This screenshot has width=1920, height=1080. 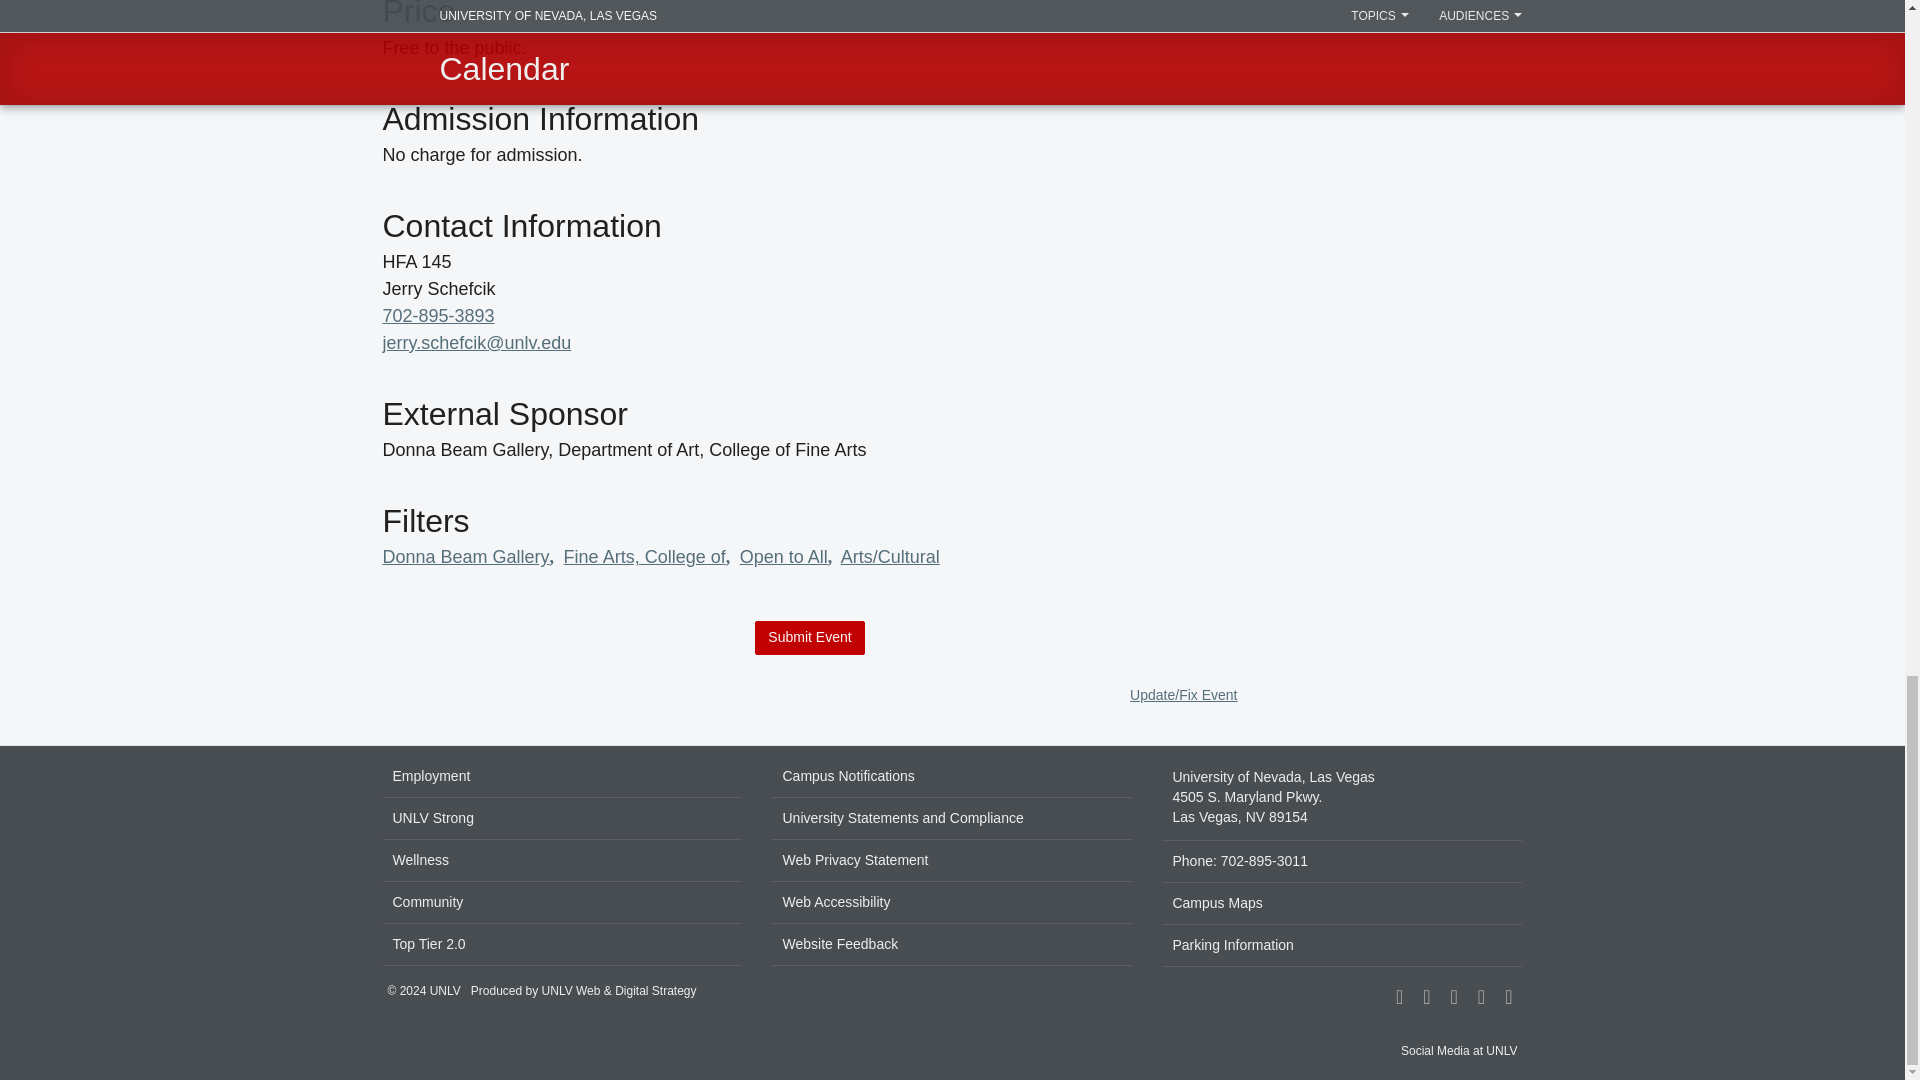 What do you see at coordinates (1454, 998) in the screenshot?
I see `Follow us on TikTok` at bounding box center [1454, 998].